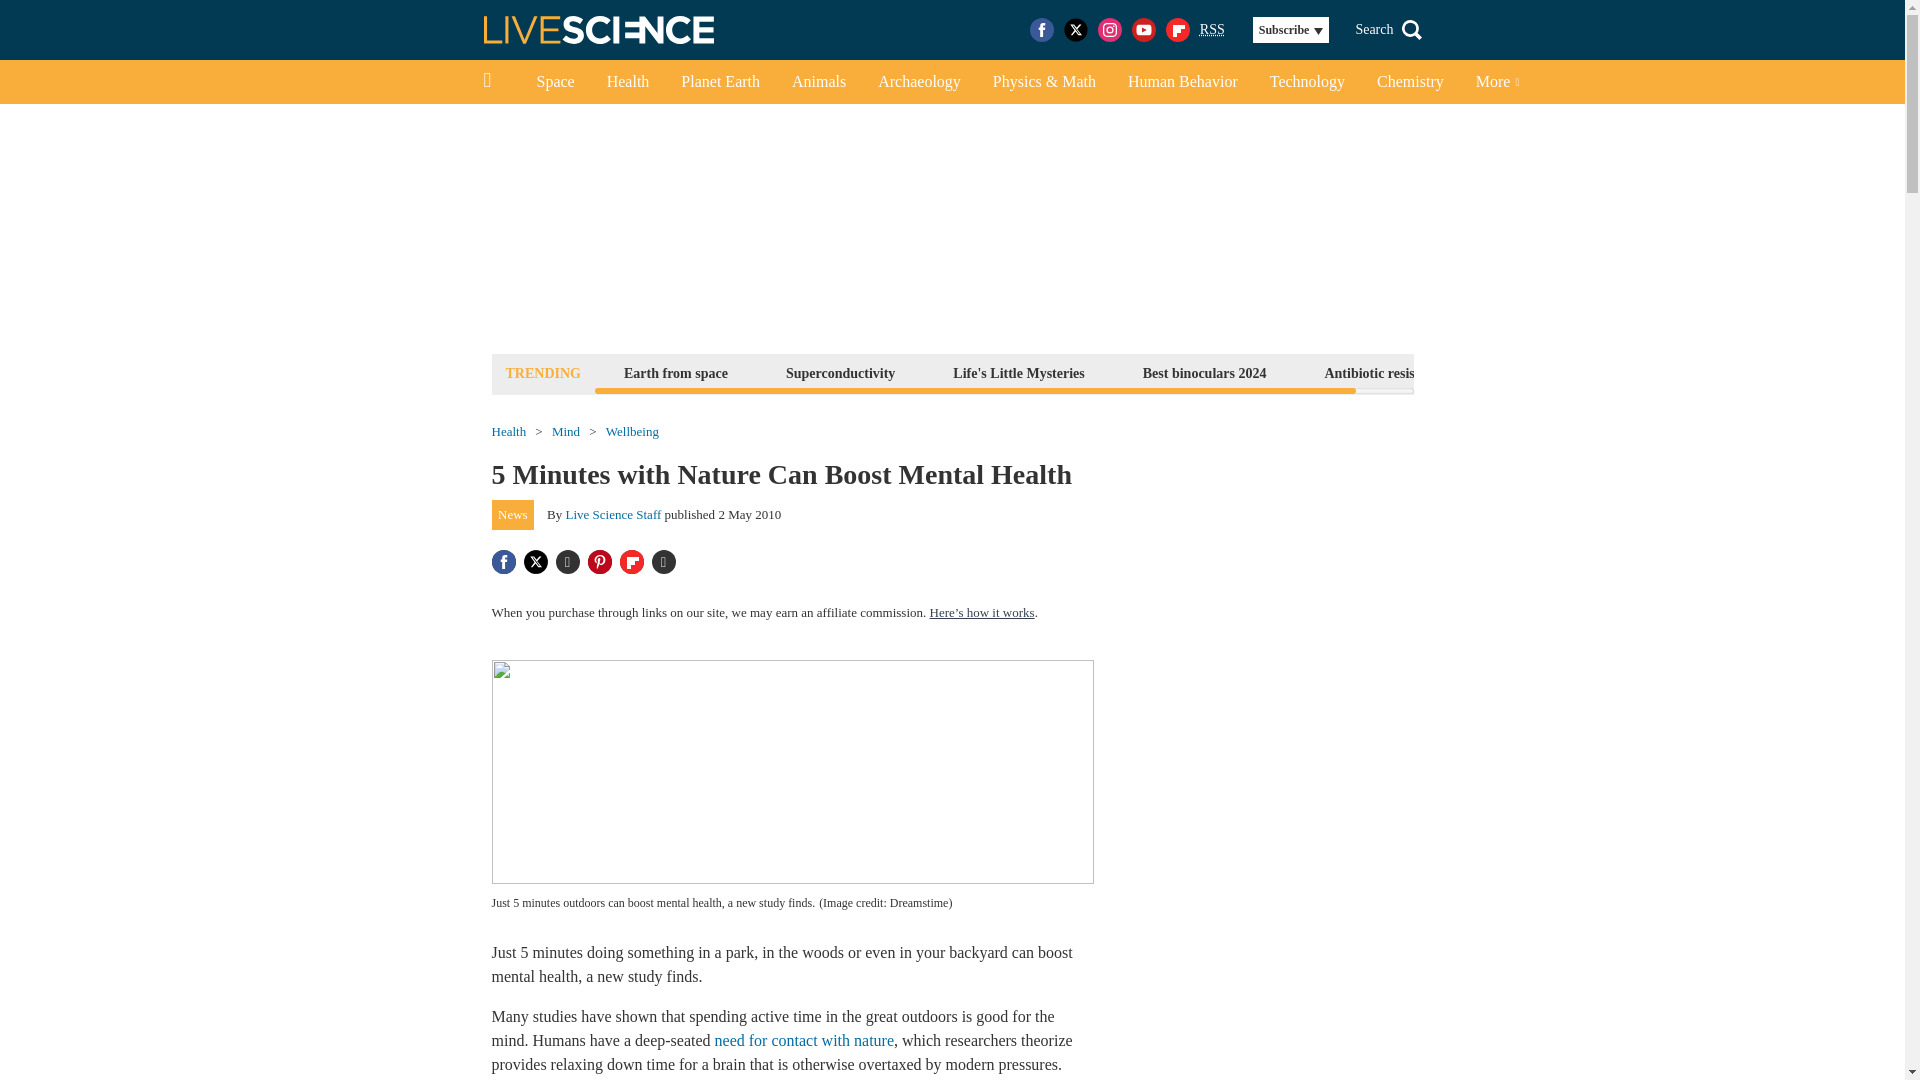  Describe the element at coordinates (1212, 28) in the screenshot. I see `Really Simple Syndication` at that location.